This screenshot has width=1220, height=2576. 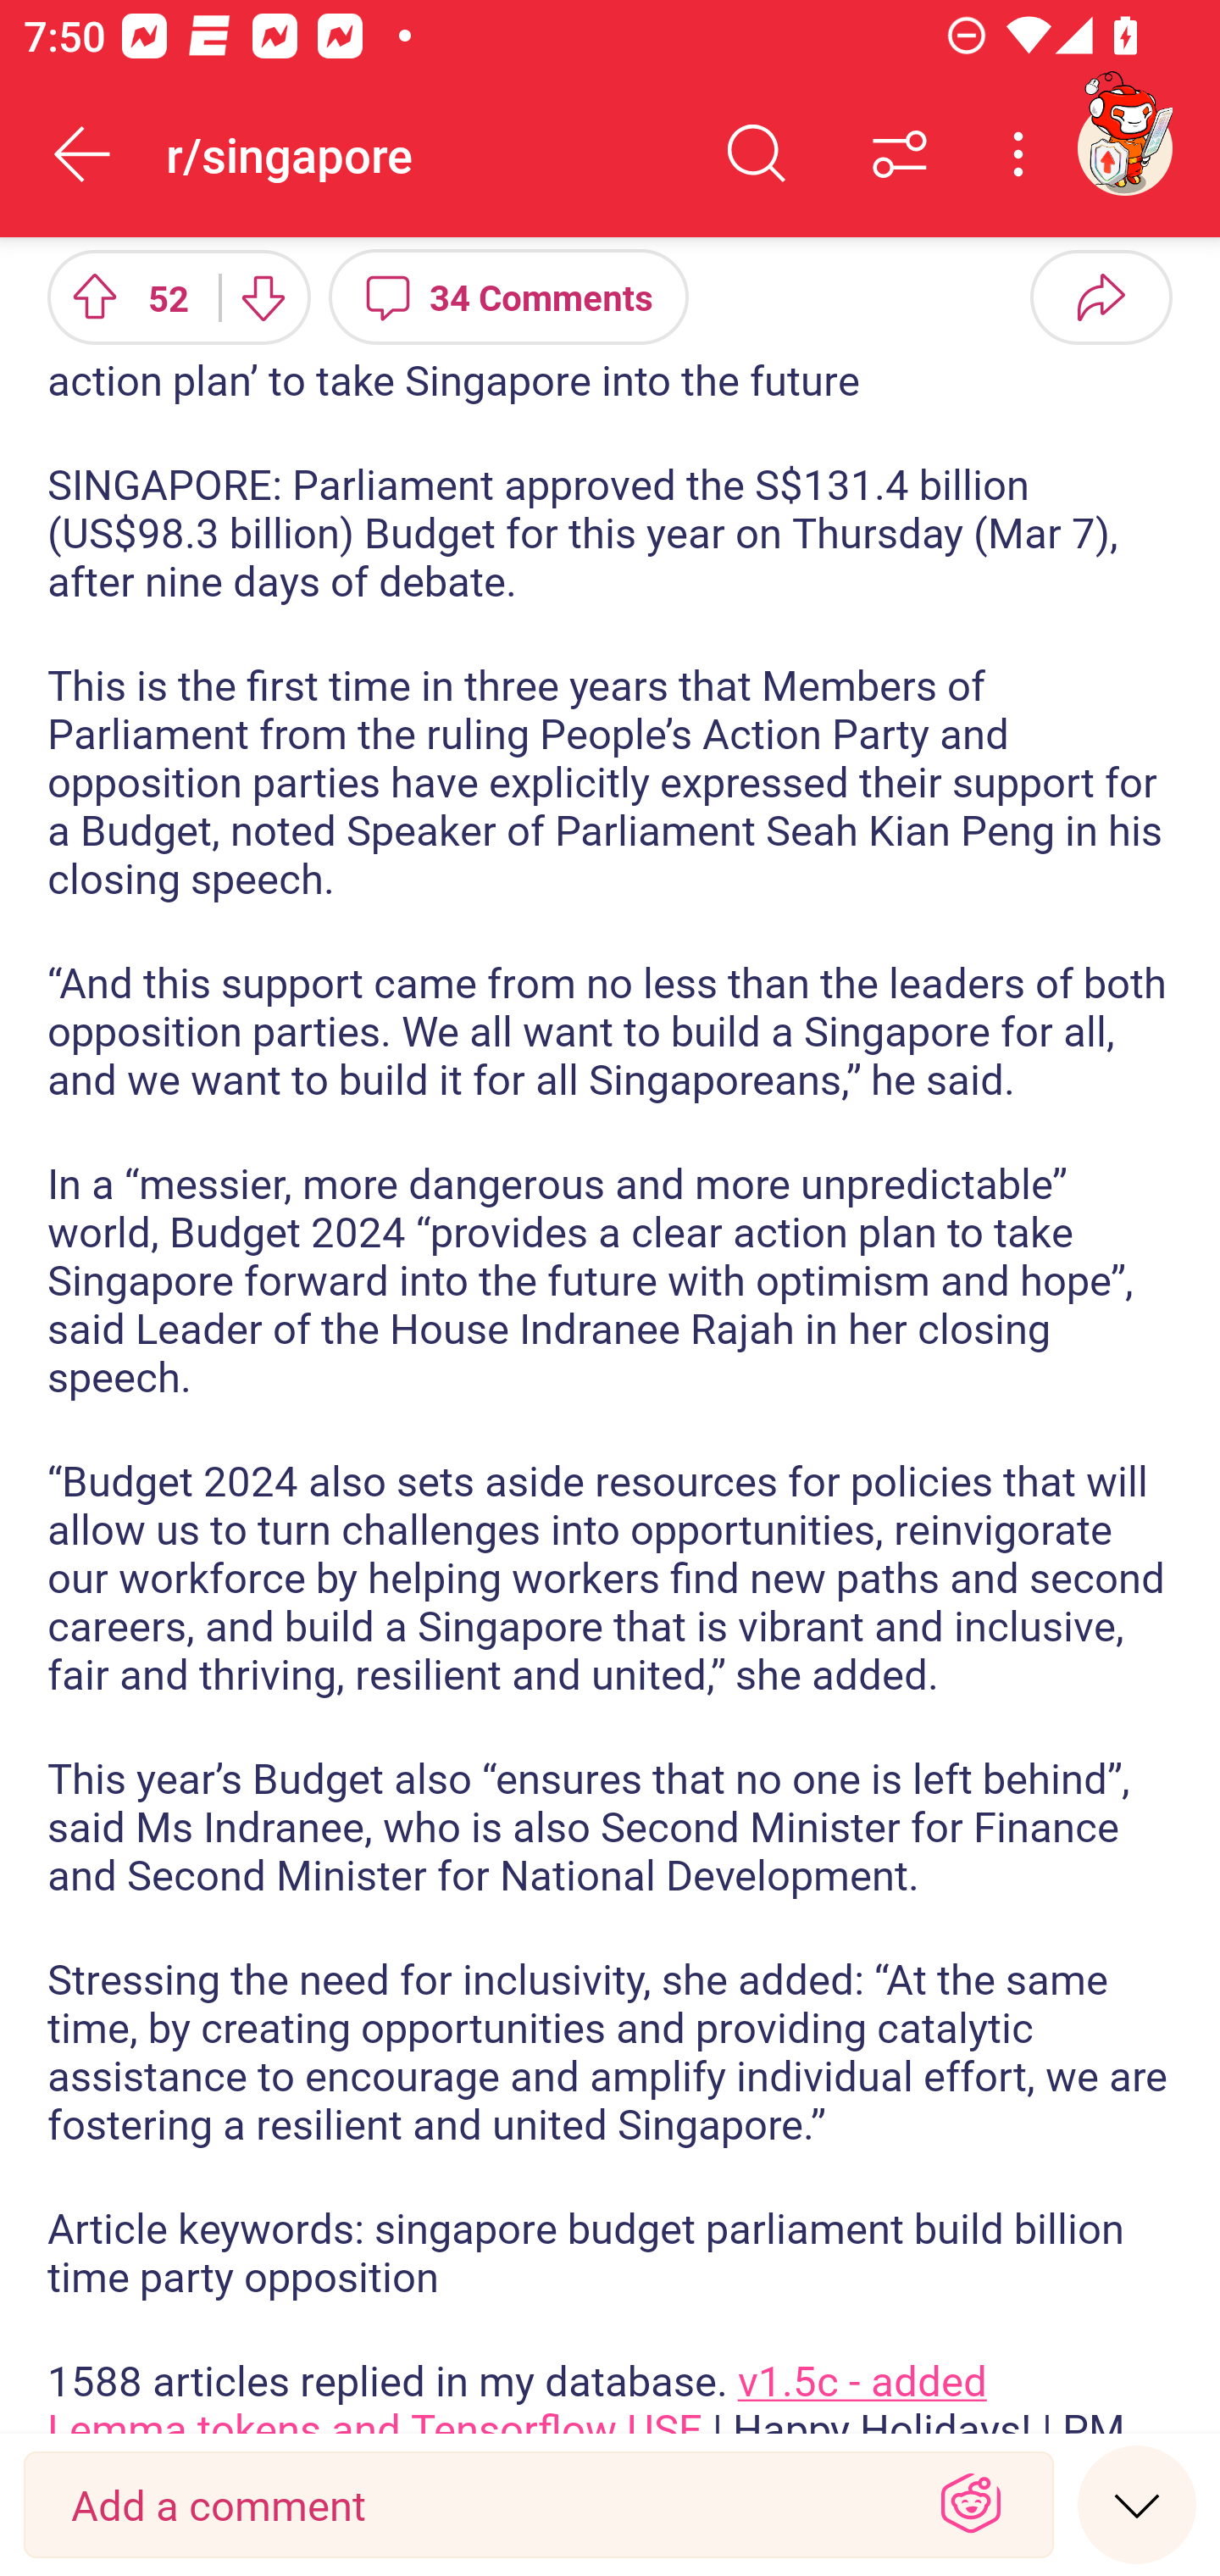 What do you see at coordinates (121, 296) in the screenshot?
I see `Upvote 52` at bounding box center [121, 296].